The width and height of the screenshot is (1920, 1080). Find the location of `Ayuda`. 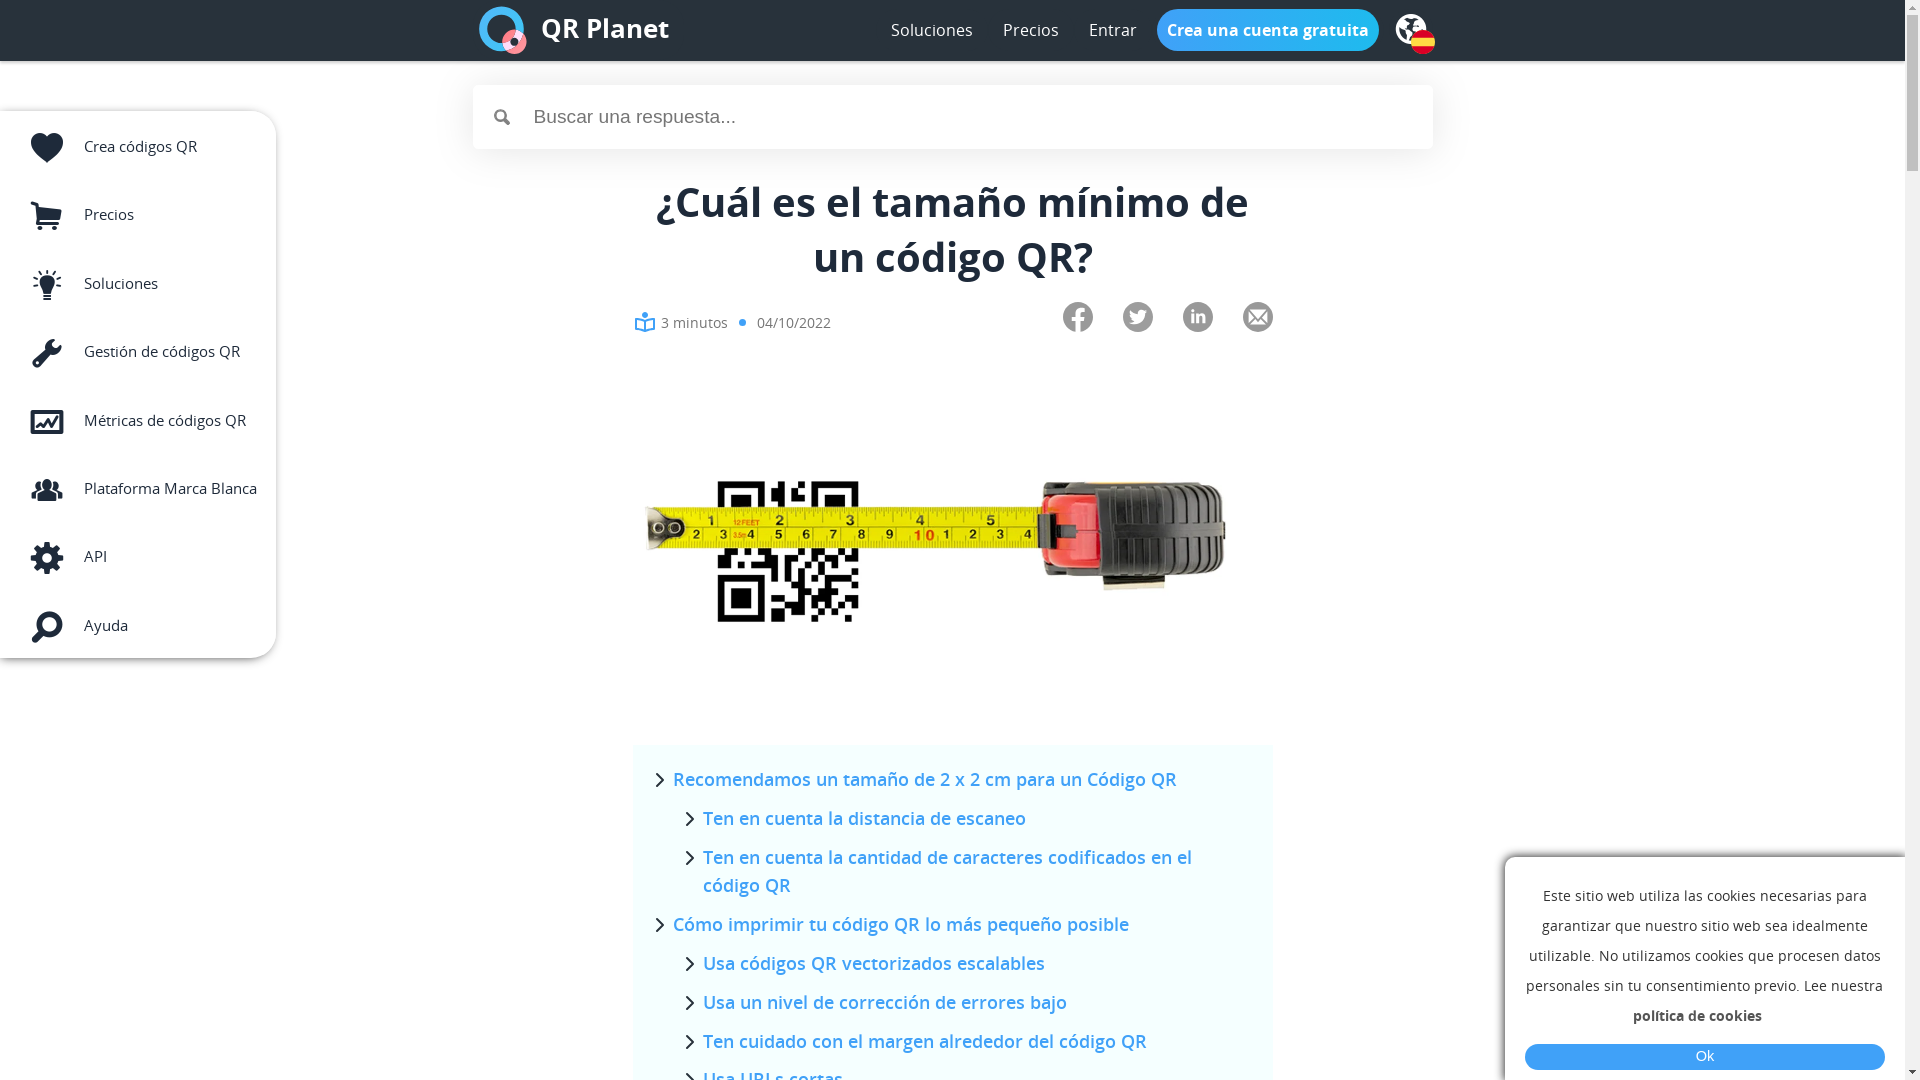

Ayuda is located at coordinates (138, 622).